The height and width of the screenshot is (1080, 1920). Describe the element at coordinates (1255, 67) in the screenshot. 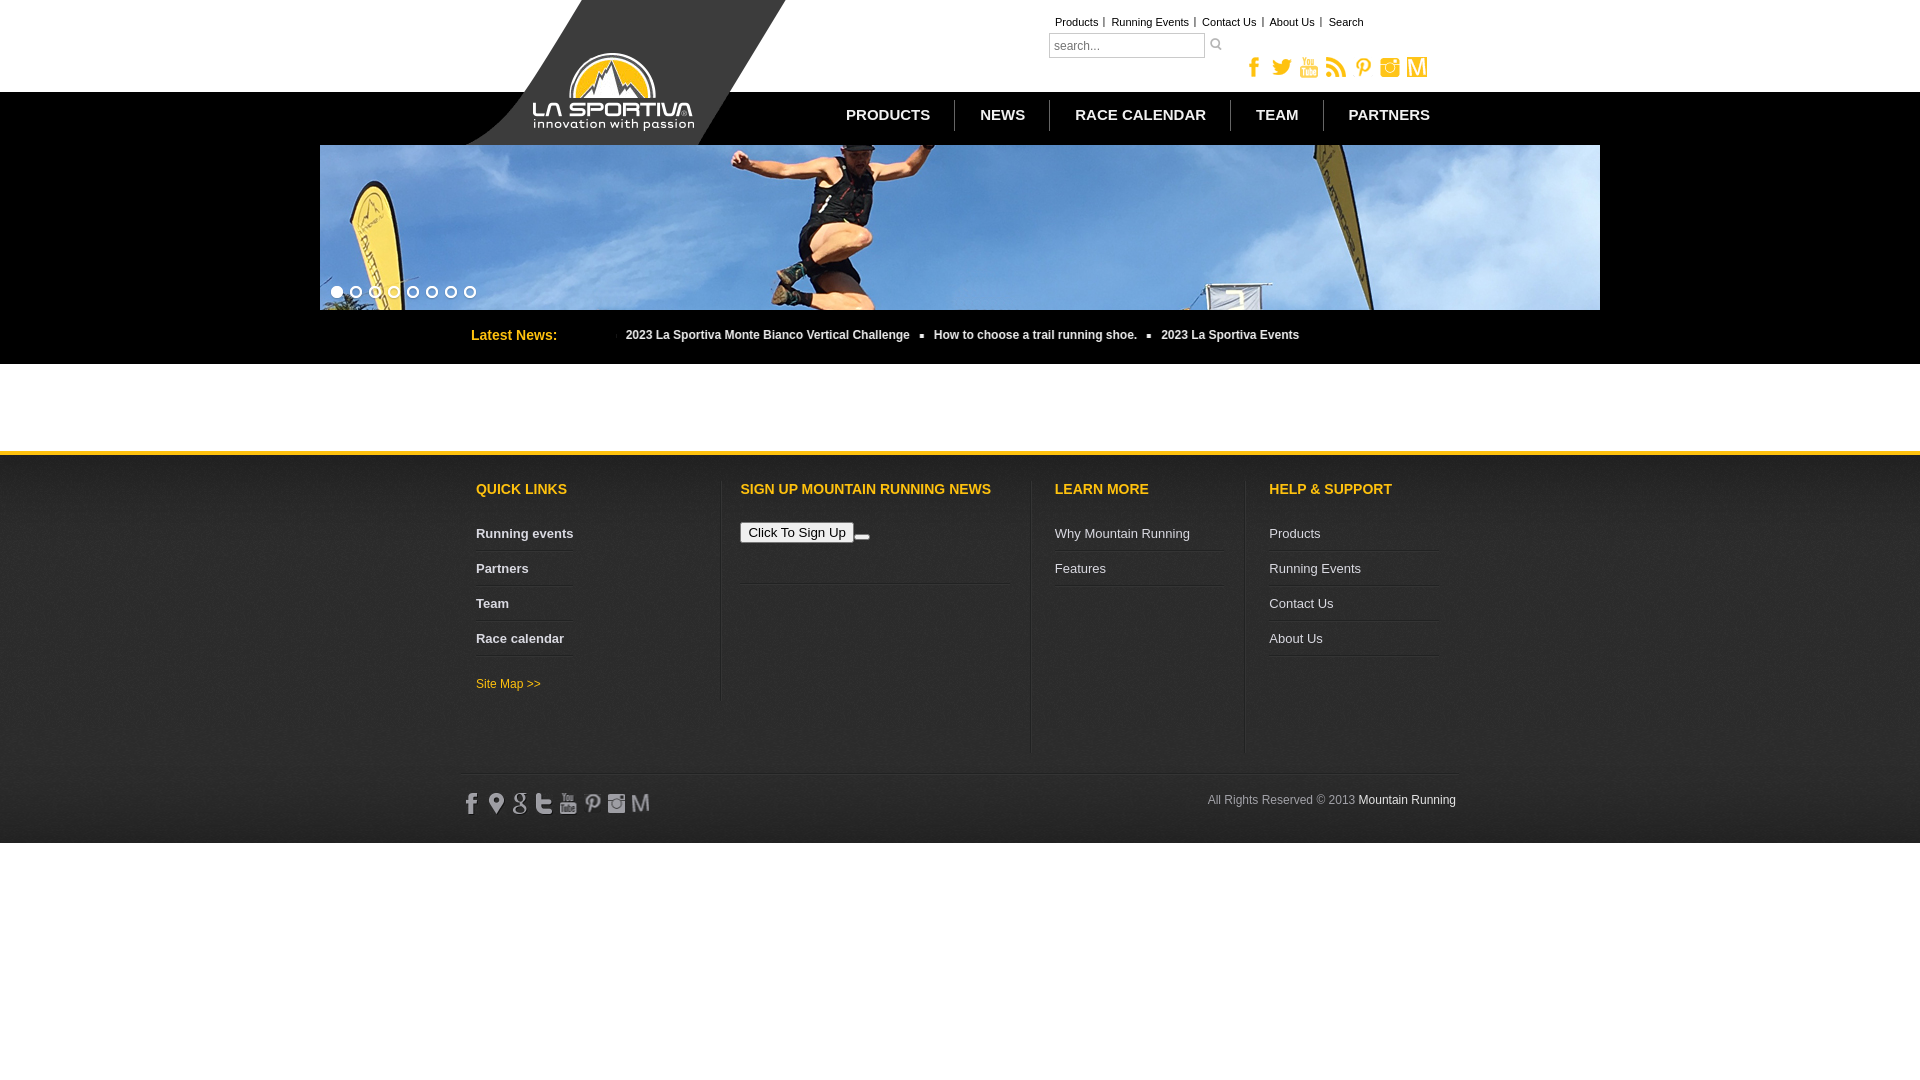

I see `Facebook` at that location.